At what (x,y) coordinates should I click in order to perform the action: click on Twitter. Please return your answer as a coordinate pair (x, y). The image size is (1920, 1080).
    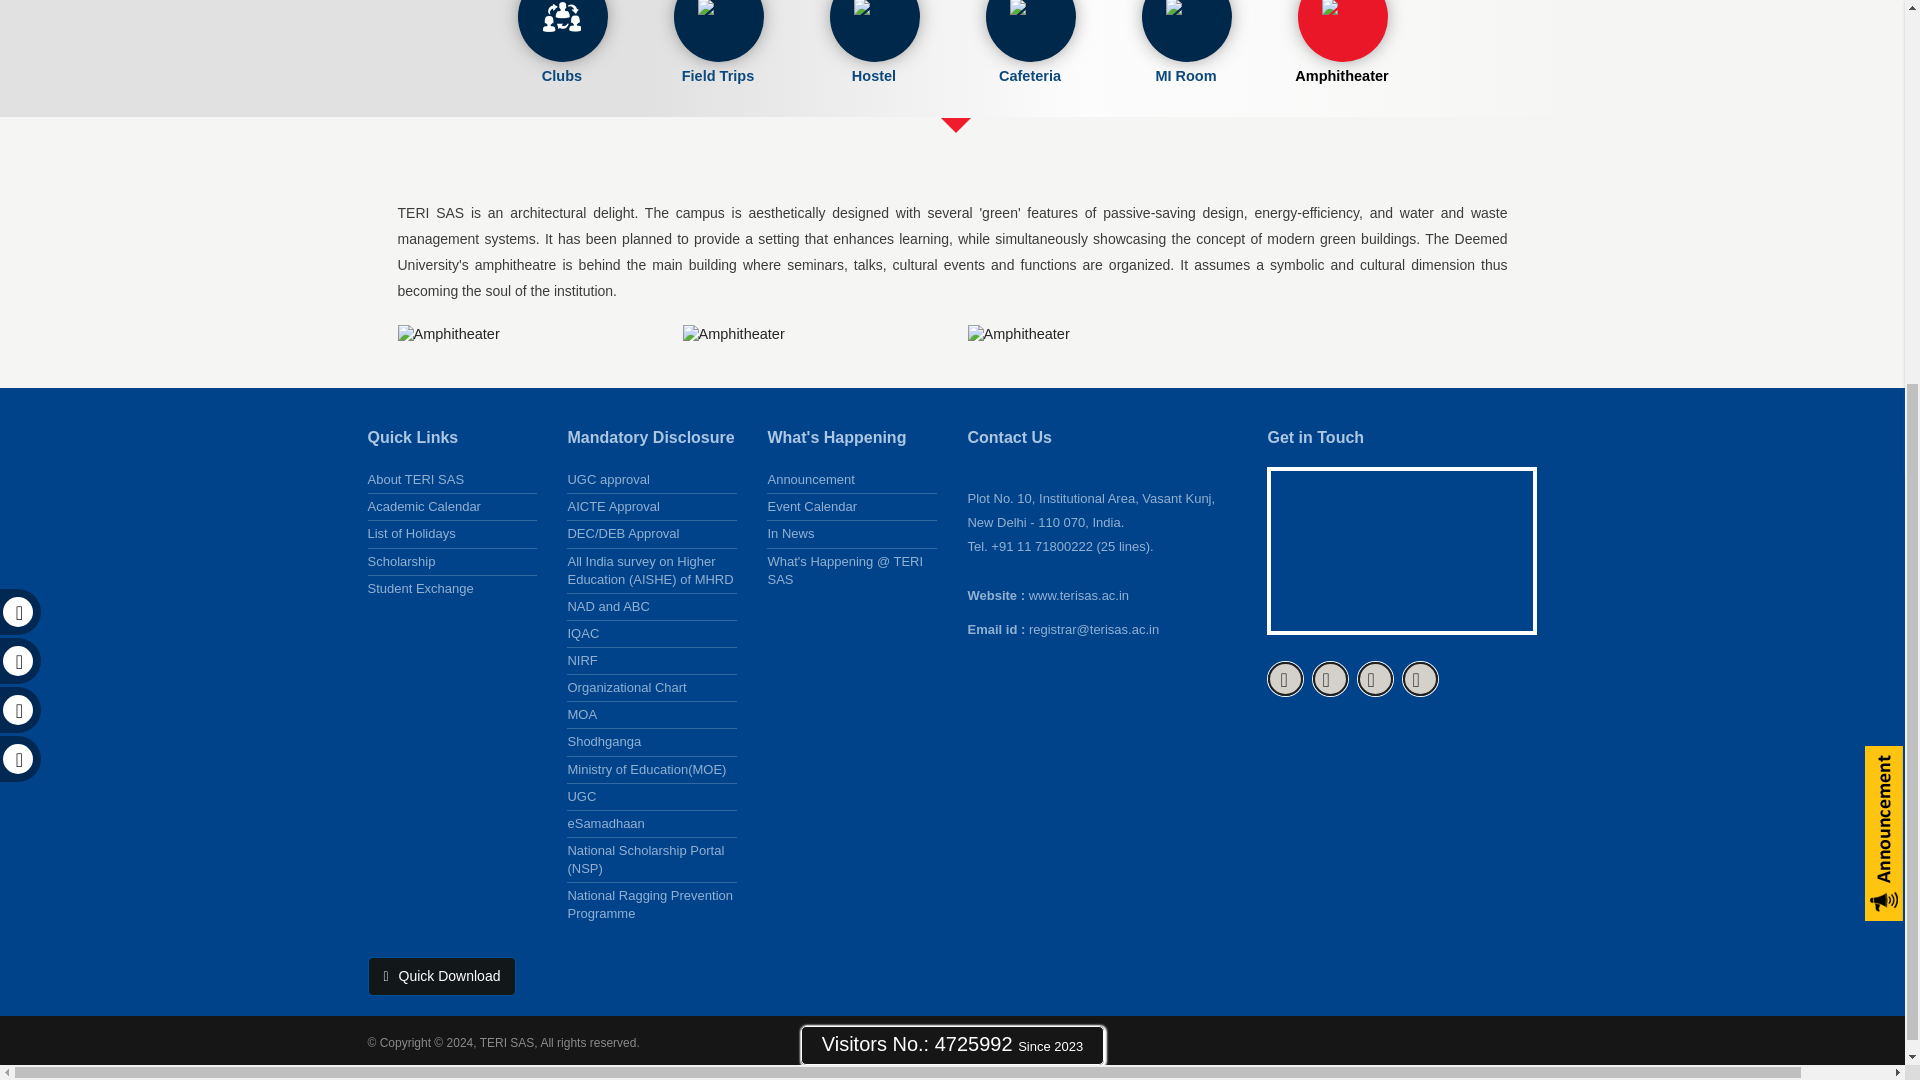
    Looking at the image, I should click on (16, 64).